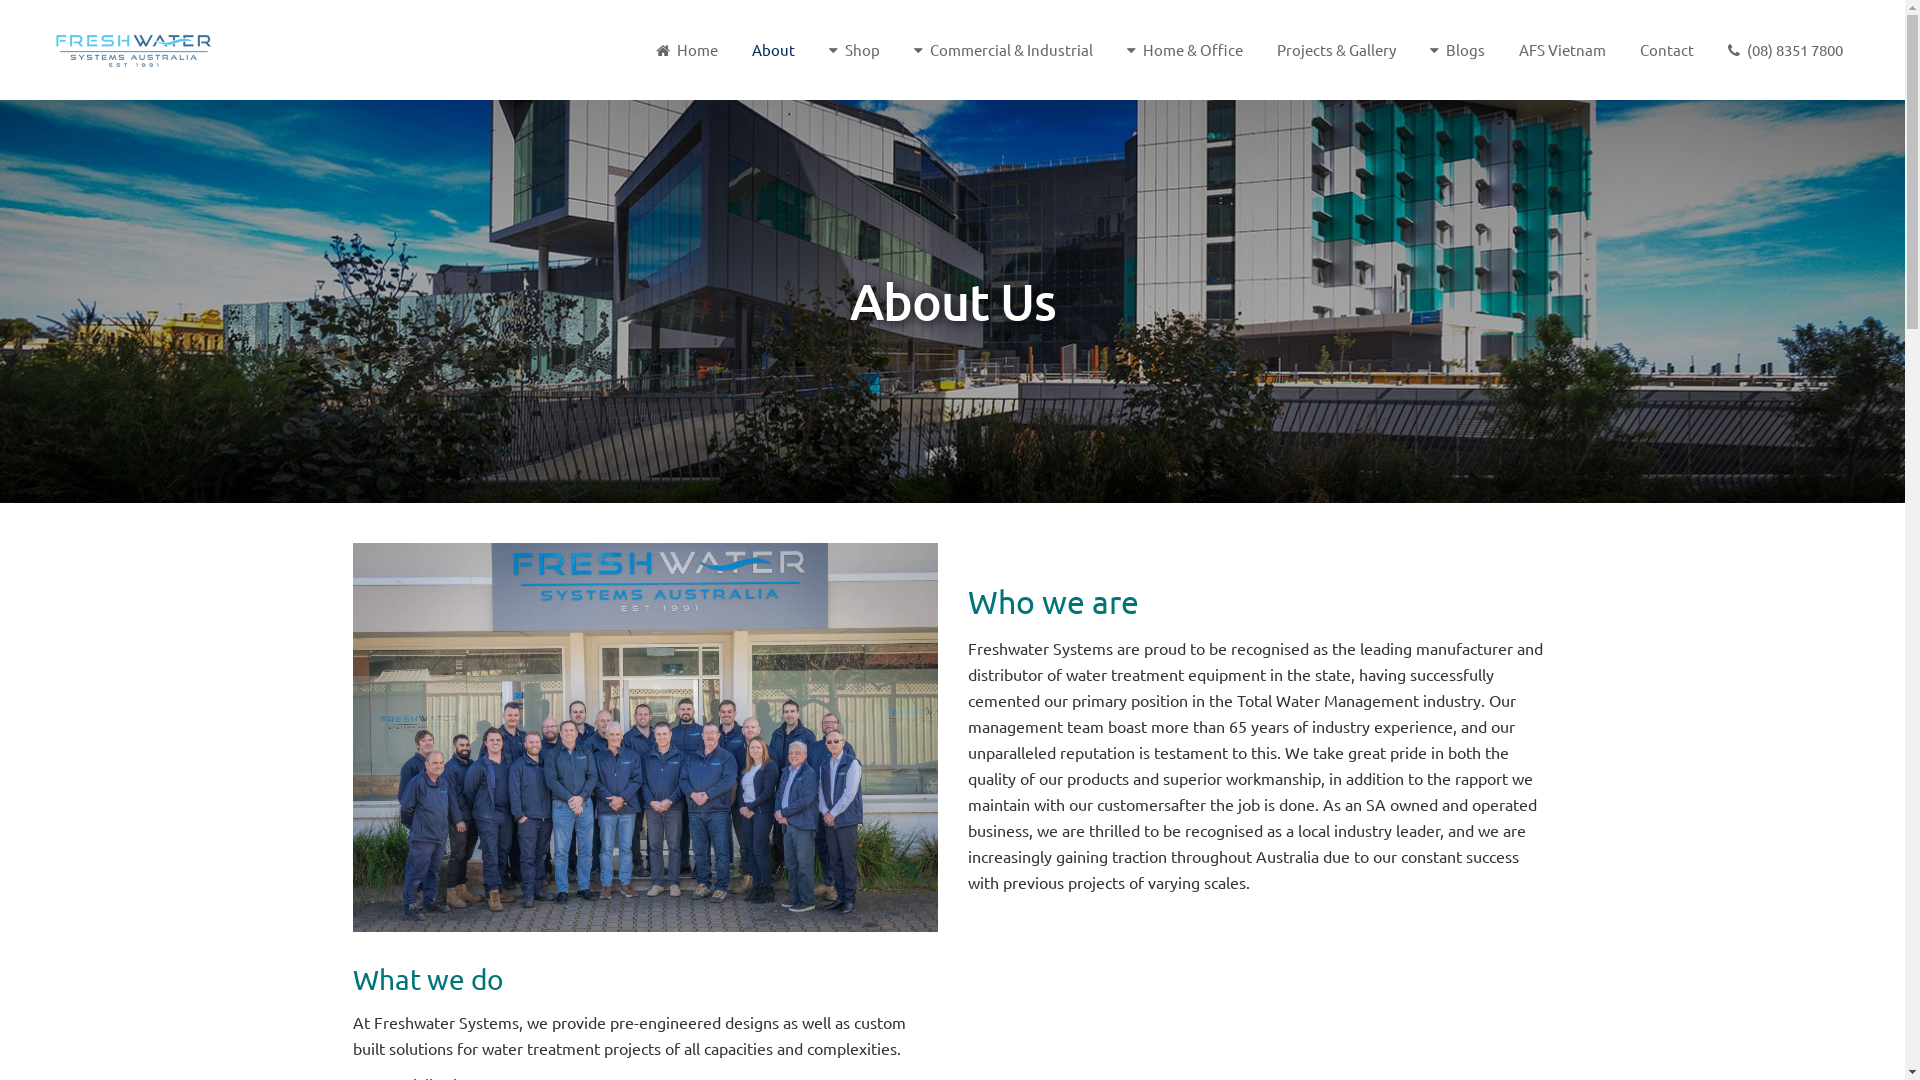  Describe the element at coordinates (1667, 50) in the screenshot. I see `Contact` at that location.